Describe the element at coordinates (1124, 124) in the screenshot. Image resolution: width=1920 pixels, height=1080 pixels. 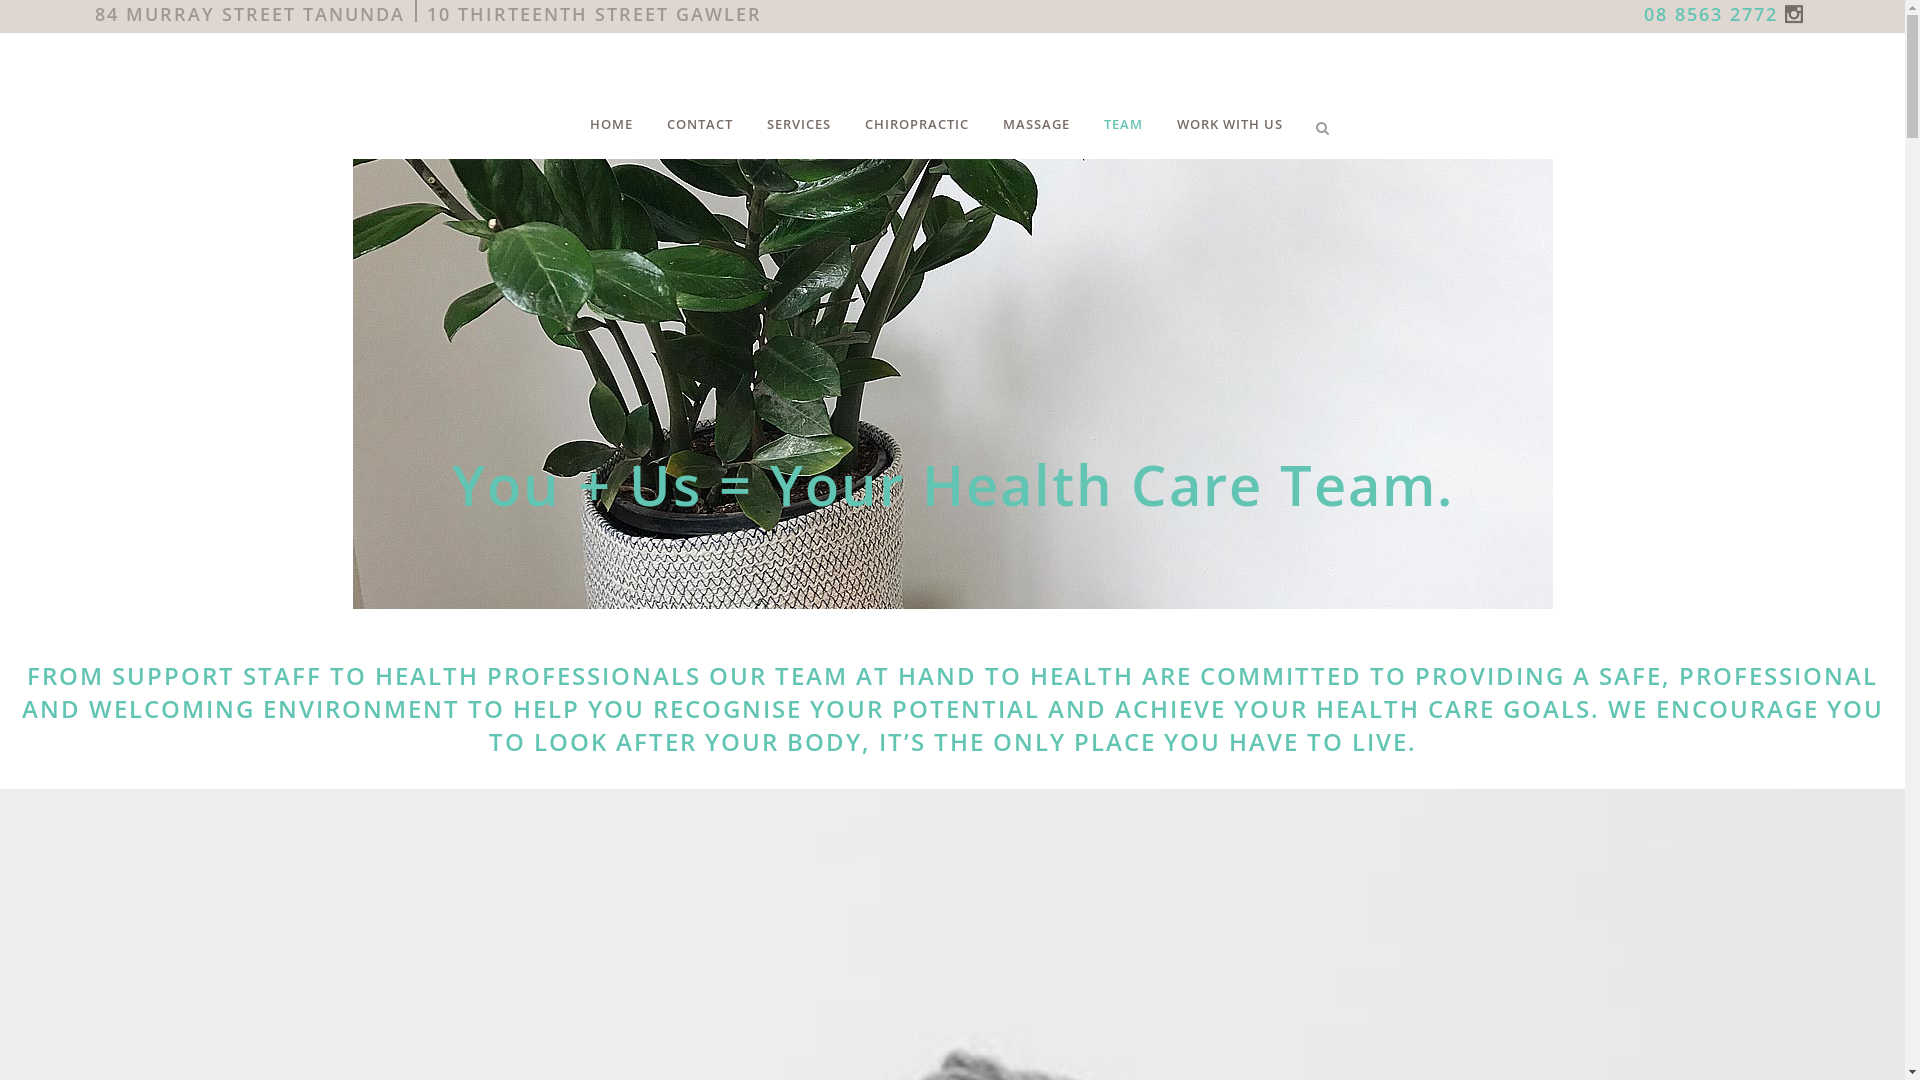
I see `TEAM` at that location.